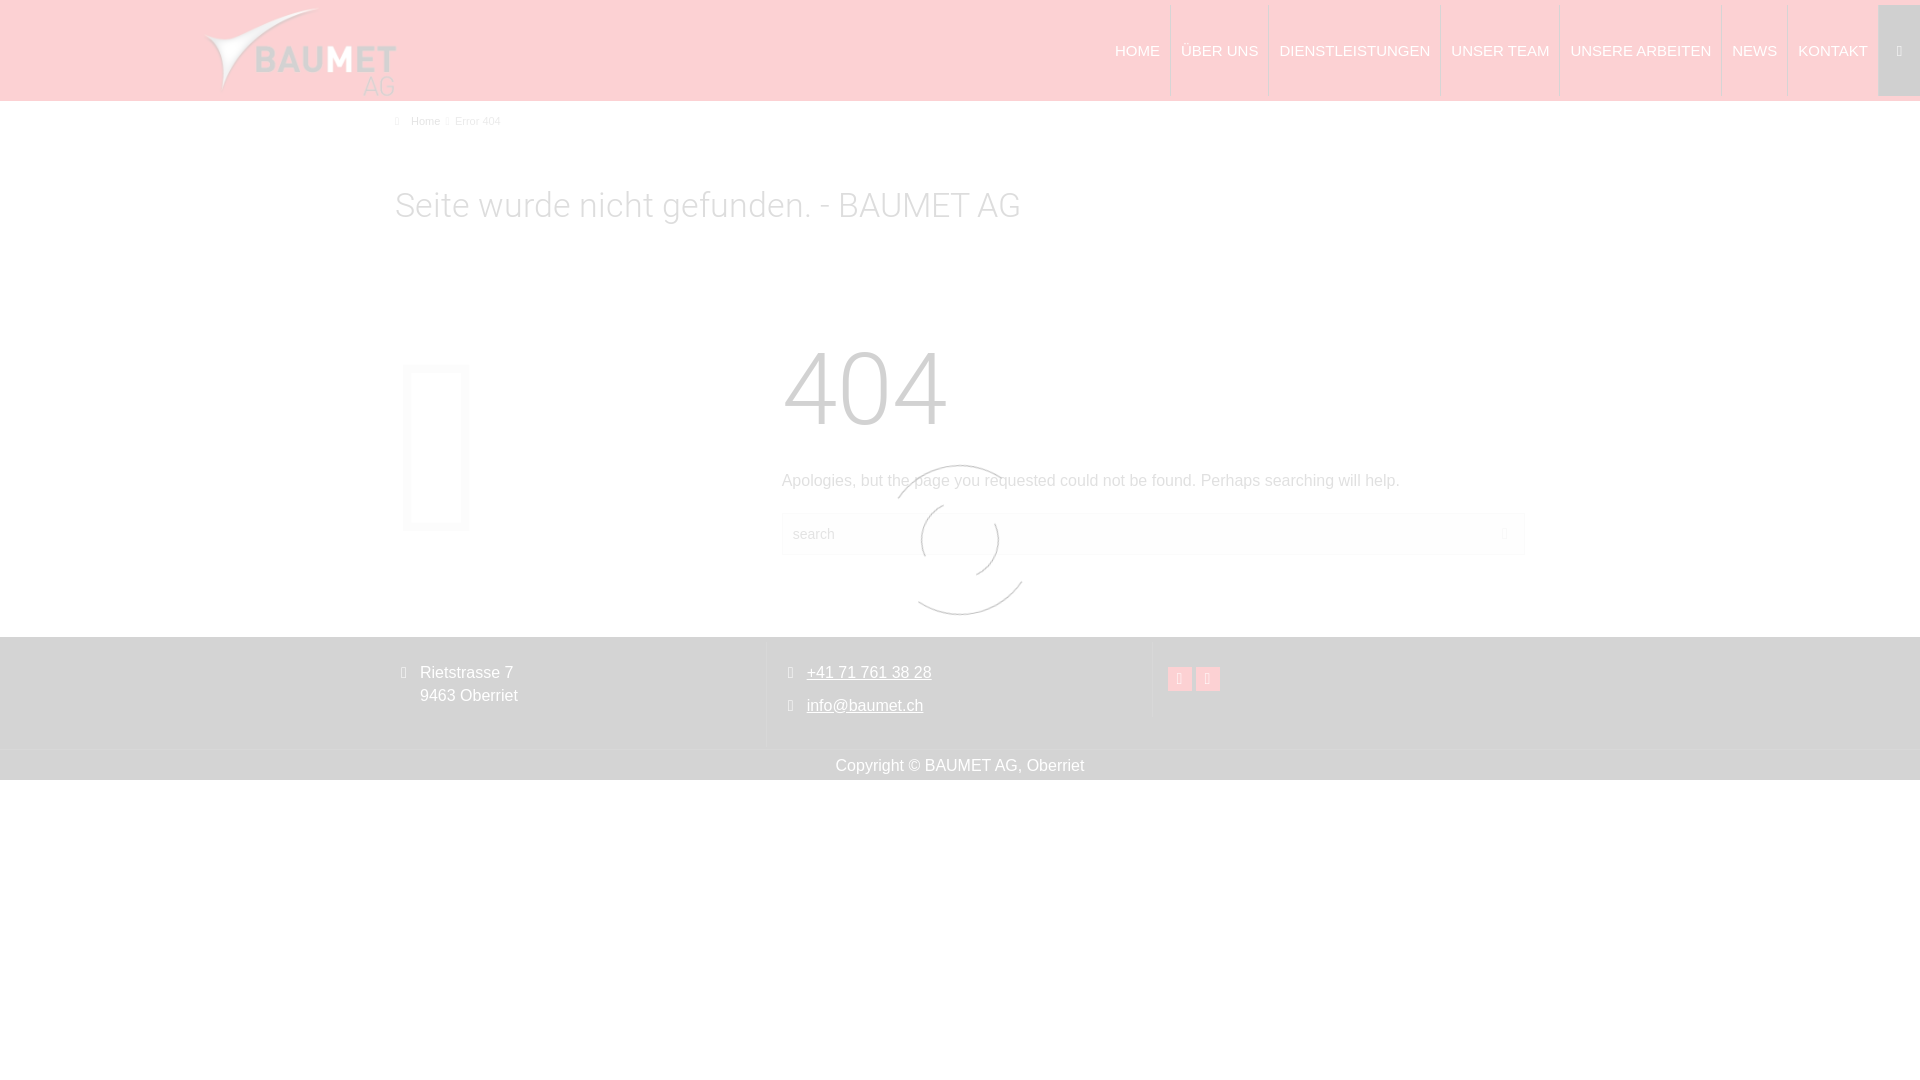 The width and height of the screenshot is (1920, 1080). What do you see at coordinates (1500, 50) in the screenshot?
I see `UNSER TEAM` at bounding box center [1500, 50].